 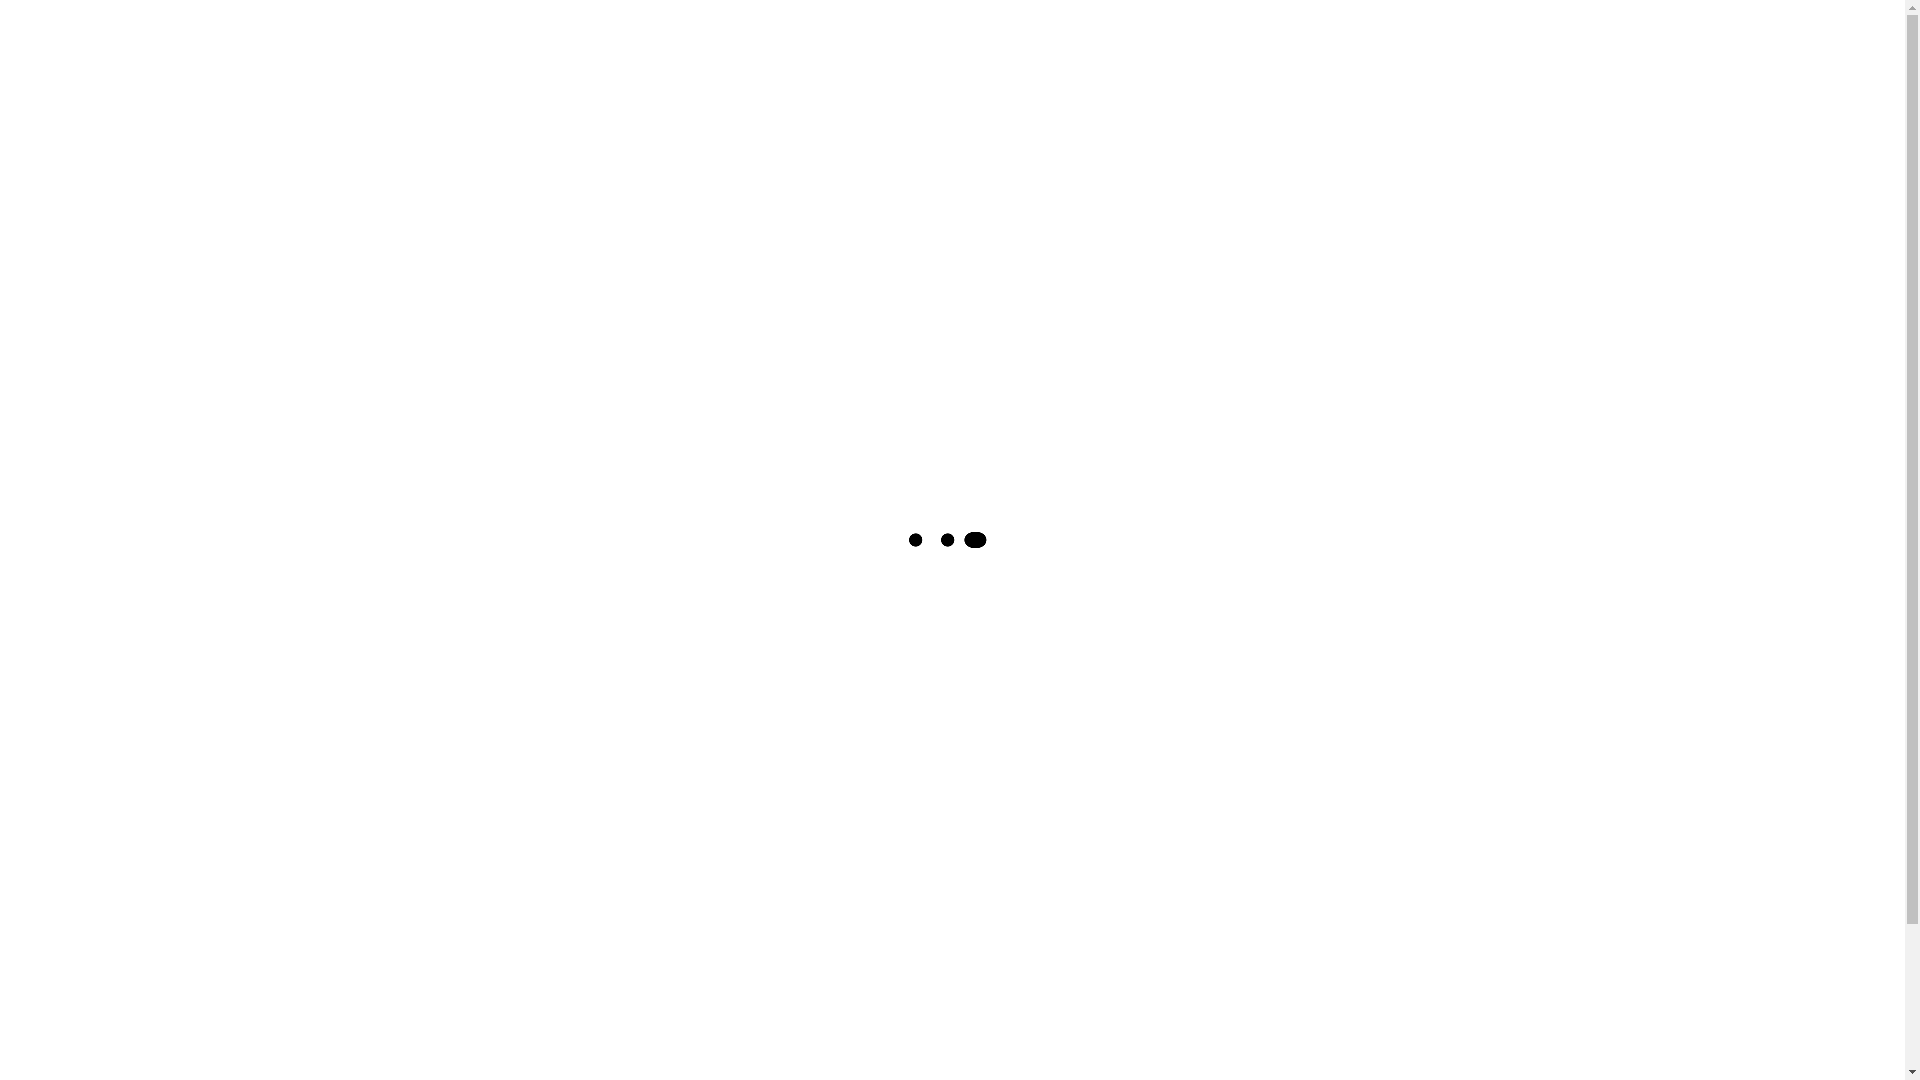 I want to click on LARGE CARPET RUGS, so click(x=452, y=508).